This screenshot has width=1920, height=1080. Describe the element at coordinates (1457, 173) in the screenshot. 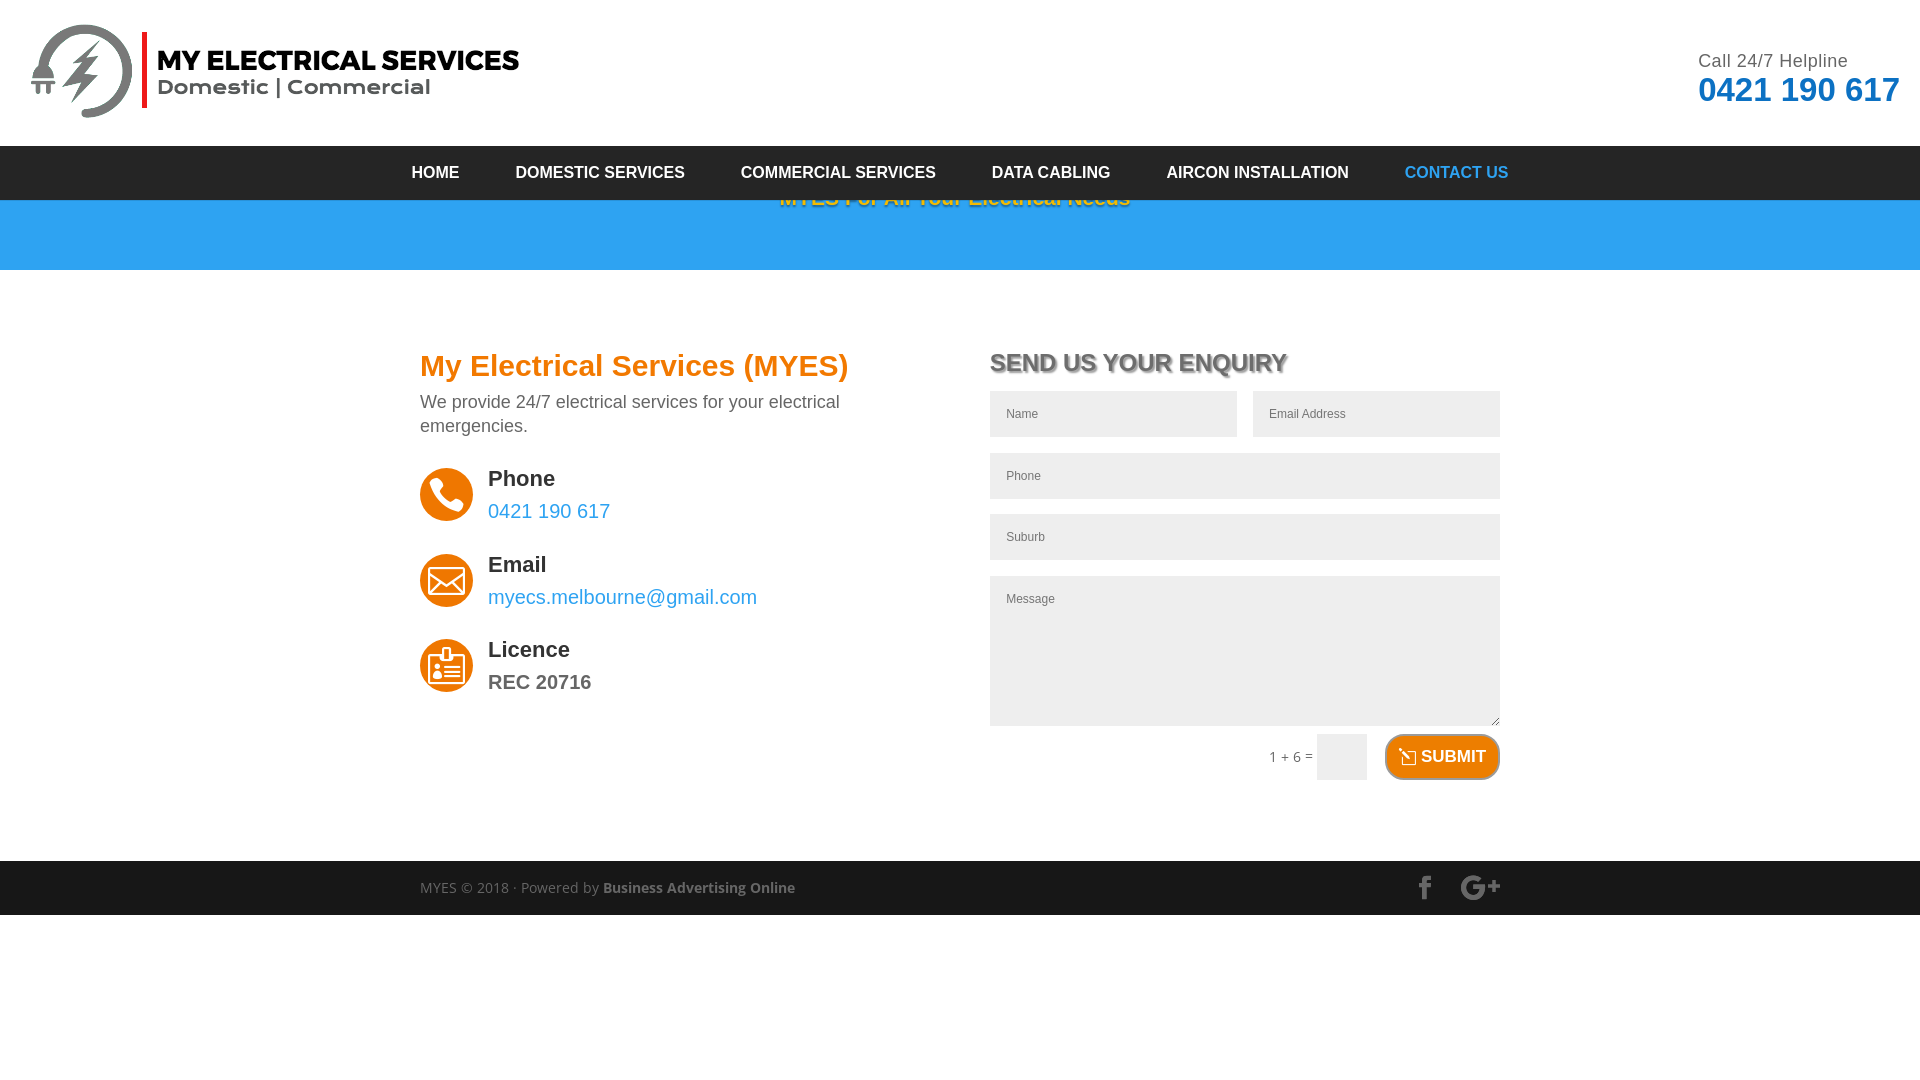

I see `CONTACT US` at that location.